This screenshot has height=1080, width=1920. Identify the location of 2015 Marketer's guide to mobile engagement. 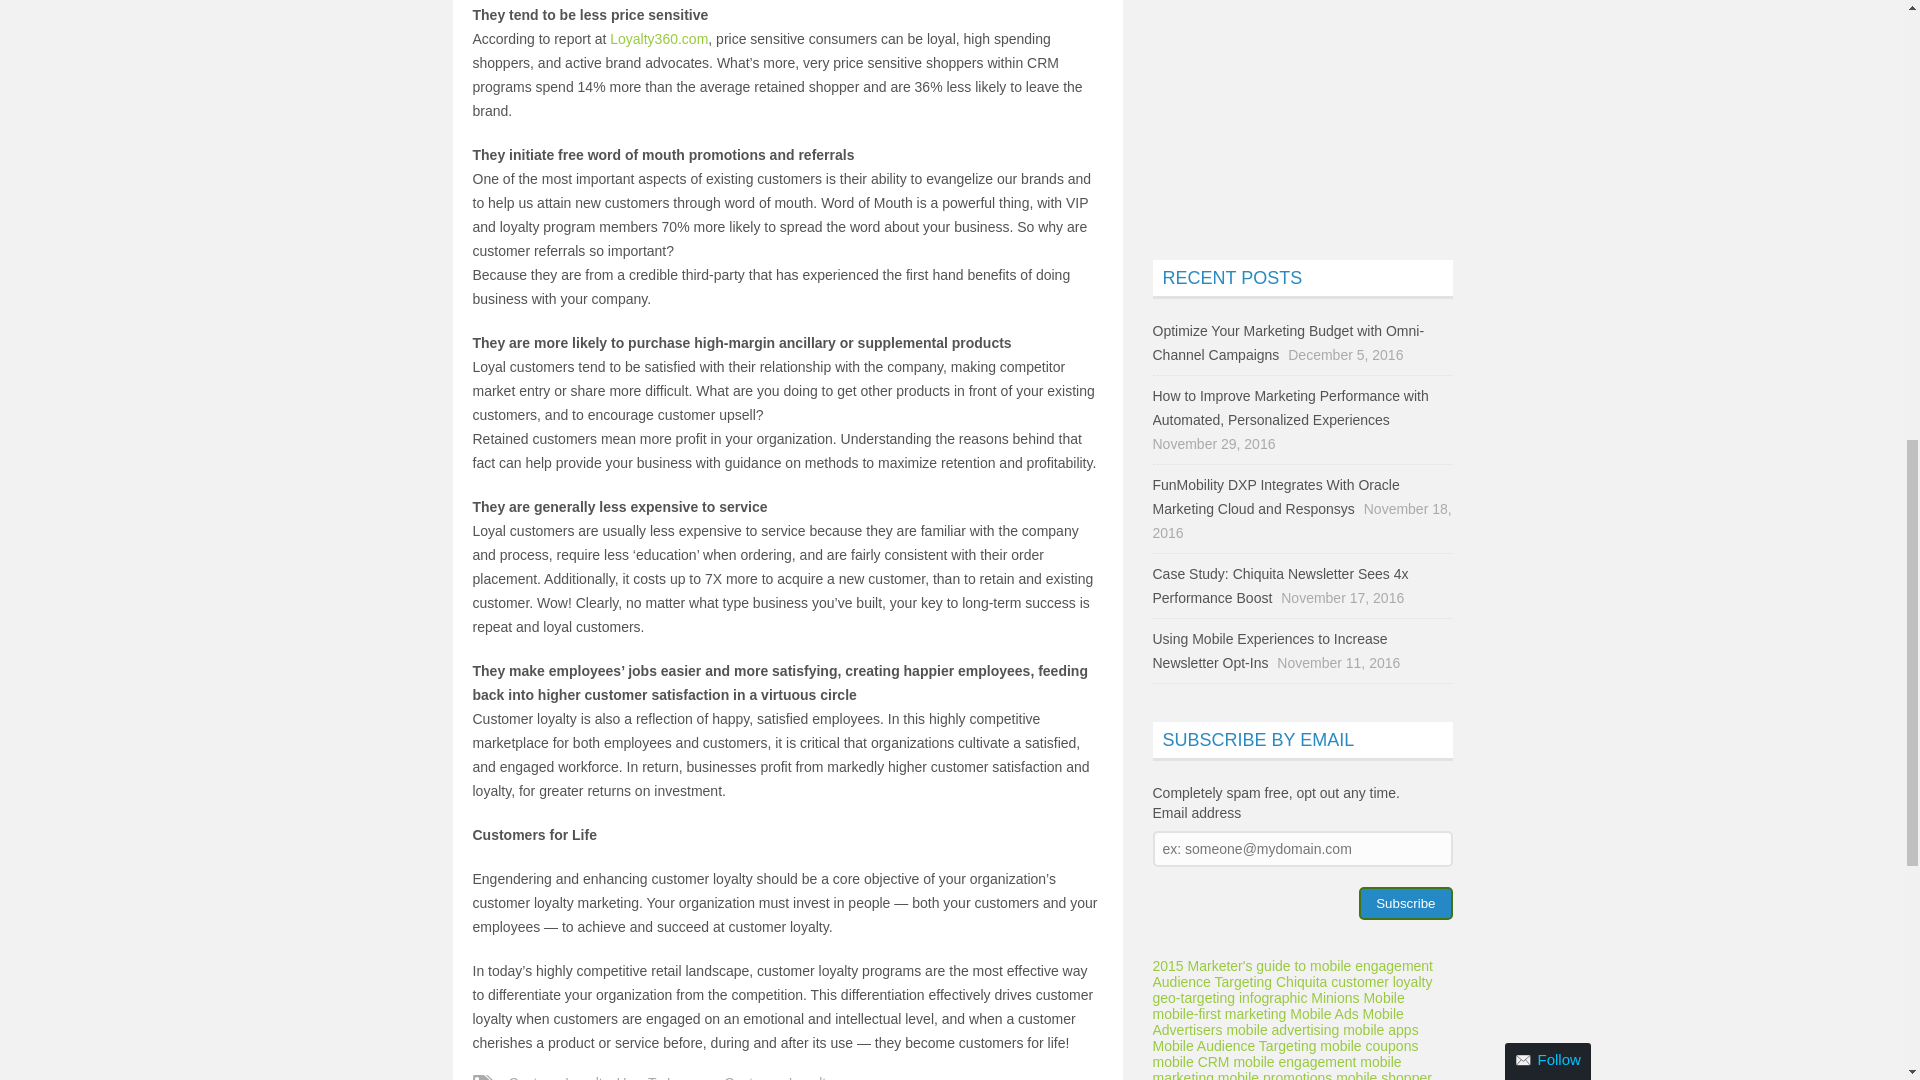
(1292, 966).